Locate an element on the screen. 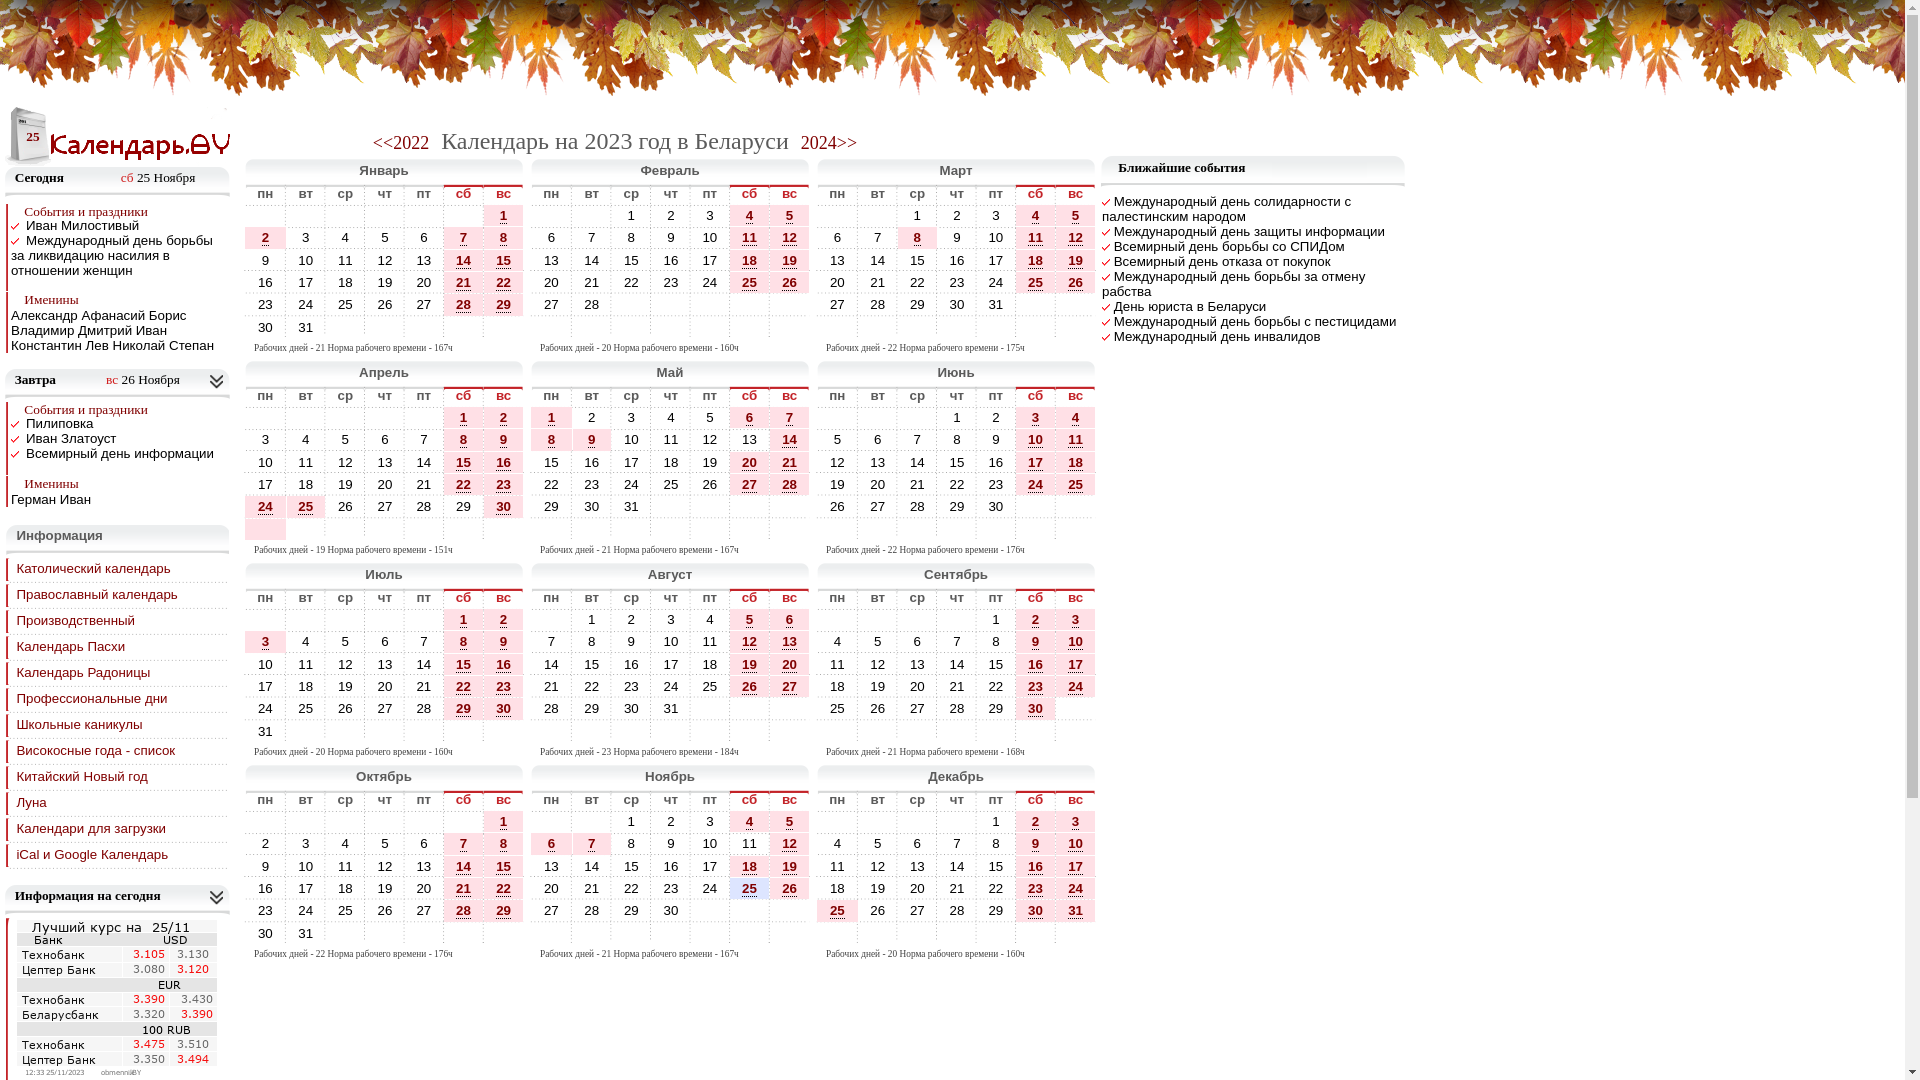    is located at coordinates (346, 216).